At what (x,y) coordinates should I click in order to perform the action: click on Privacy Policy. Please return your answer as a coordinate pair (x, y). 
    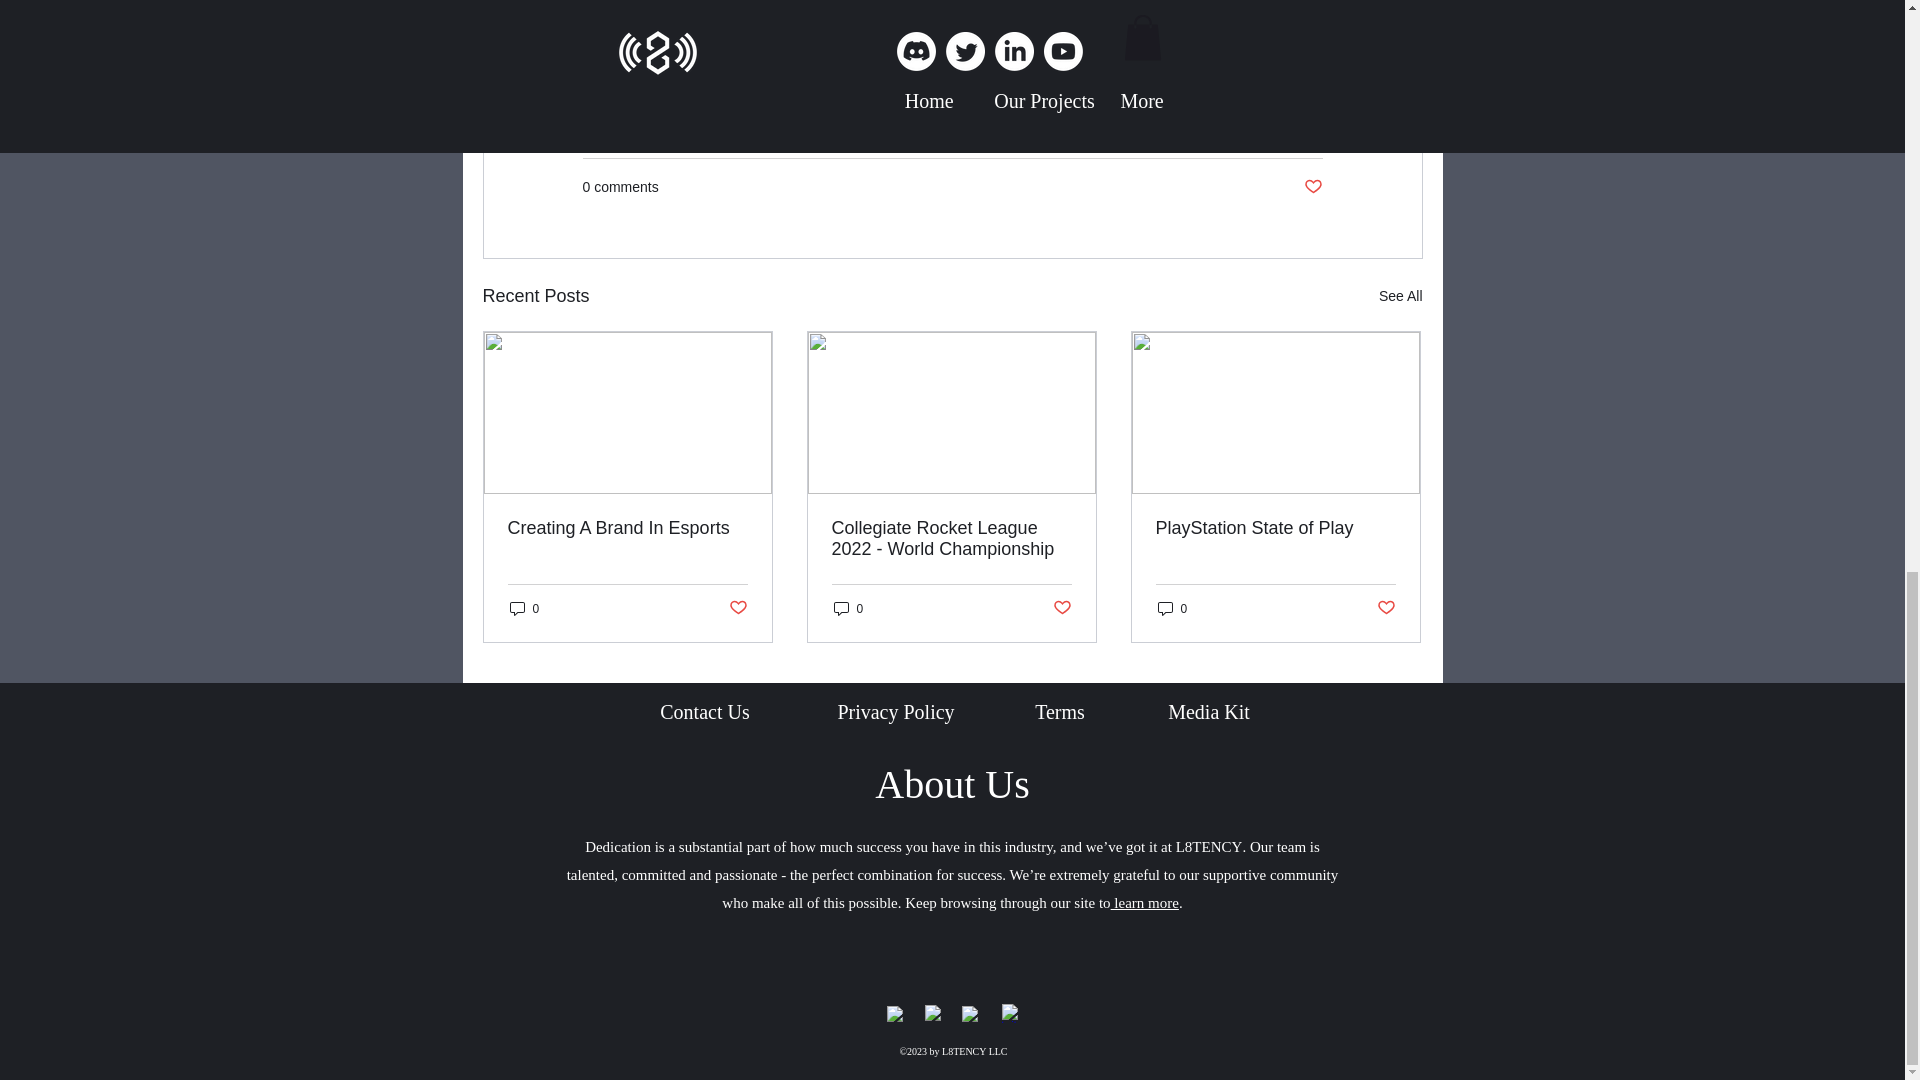
    Looking at the image, I should click on (896, 711).